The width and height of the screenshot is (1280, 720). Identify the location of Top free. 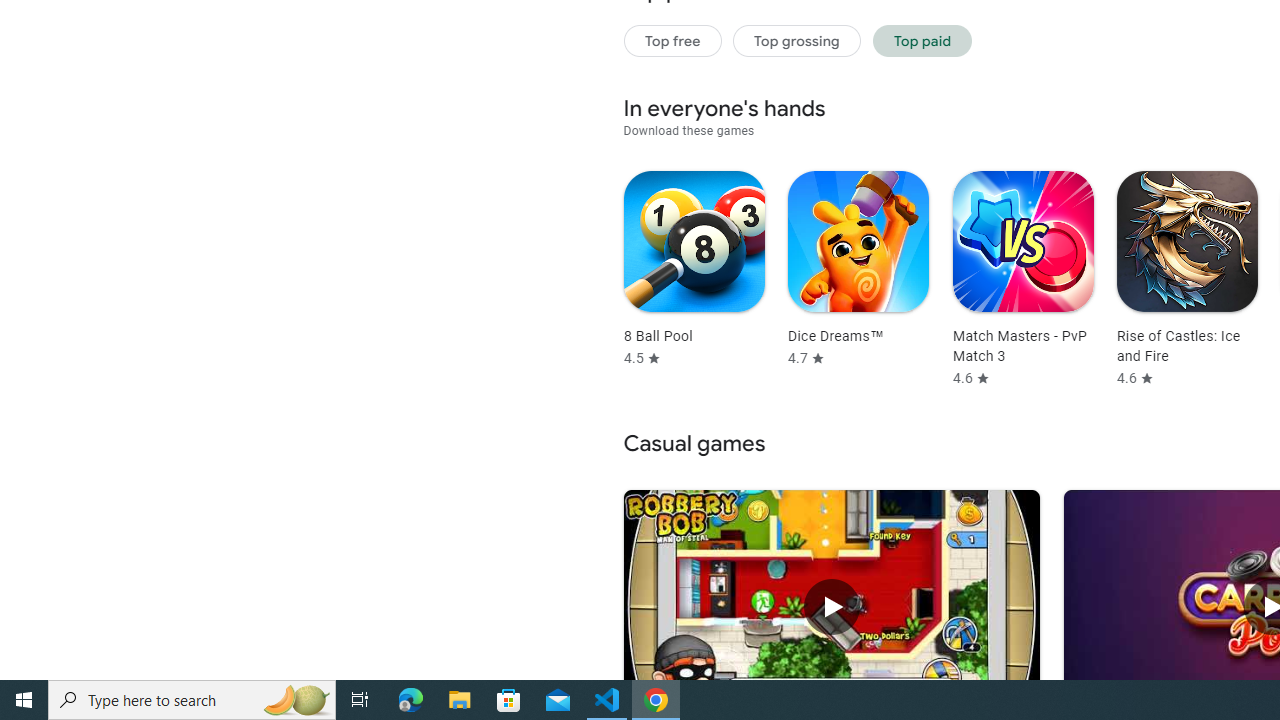
(672, 40).